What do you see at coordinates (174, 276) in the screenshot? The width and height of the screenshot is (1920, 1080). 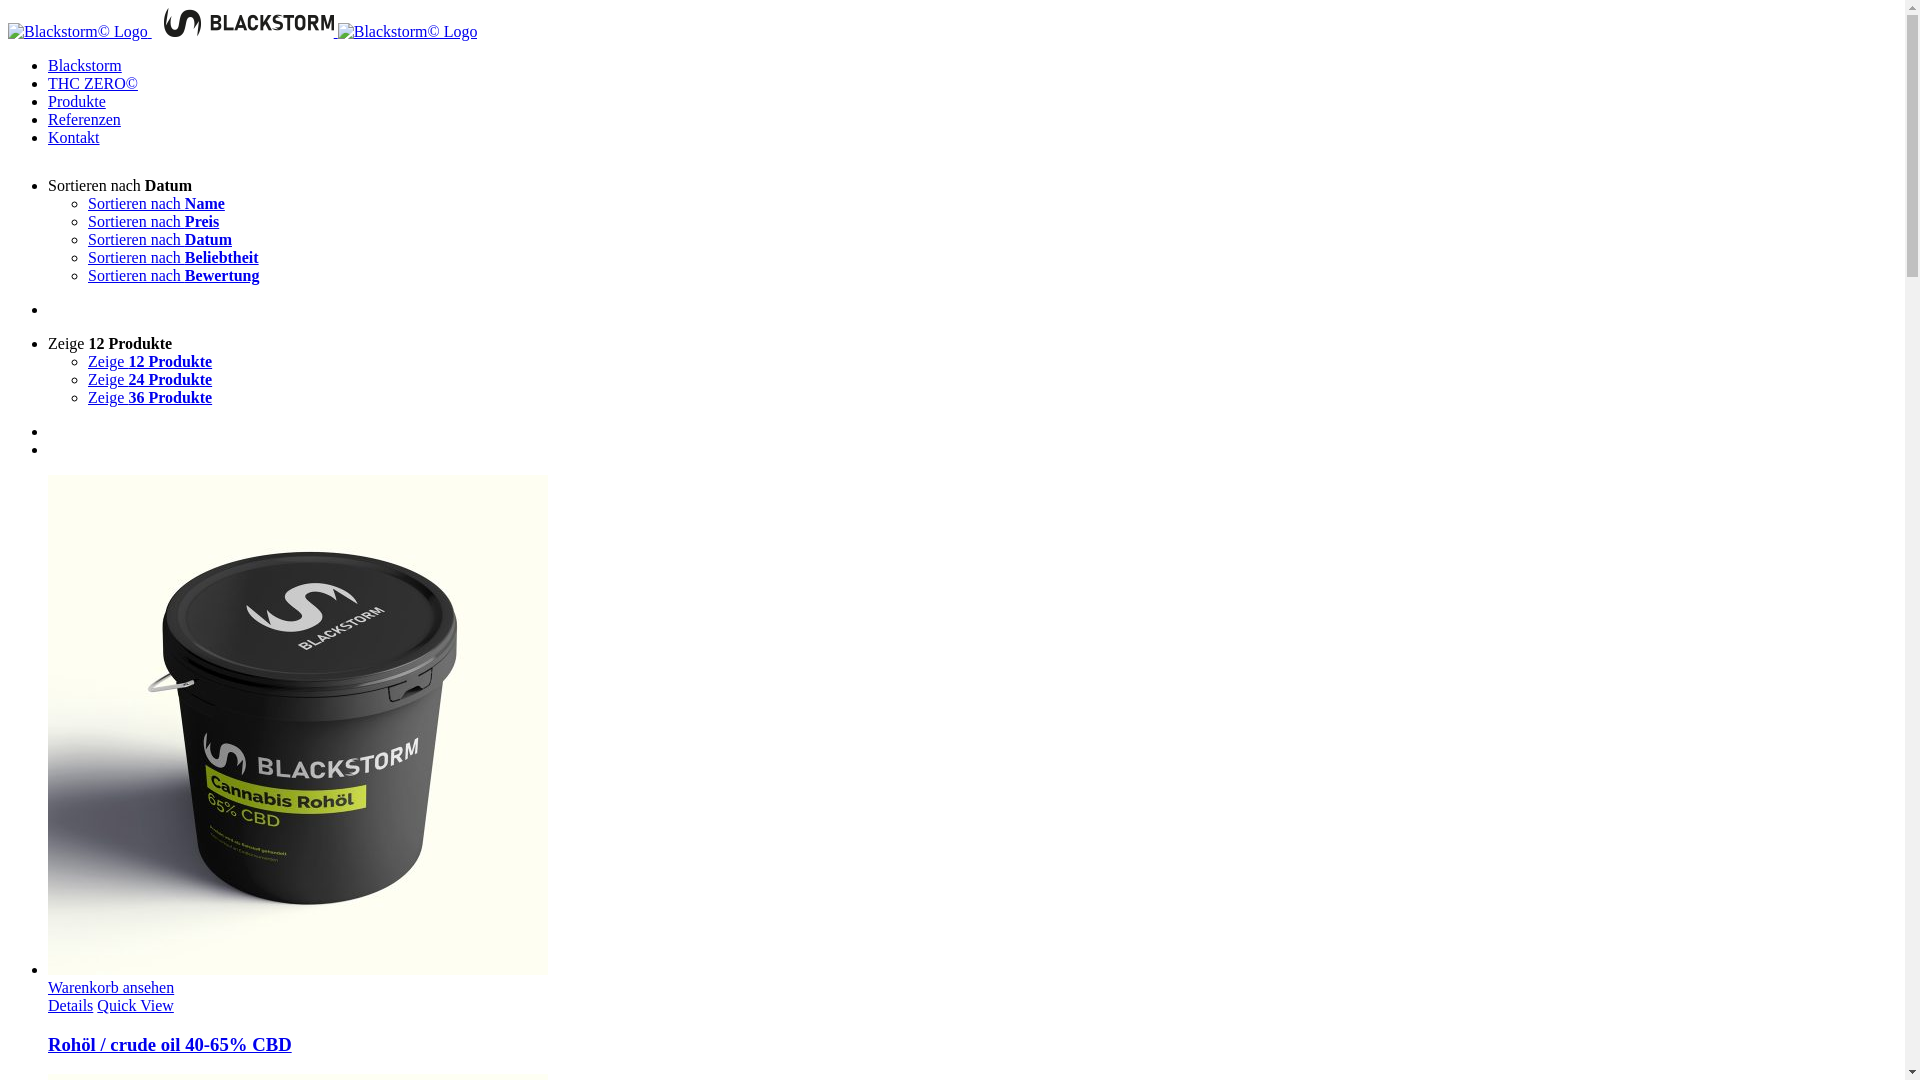 I see `Sortieren nach Bewertung` at bounding box center [174, 276].